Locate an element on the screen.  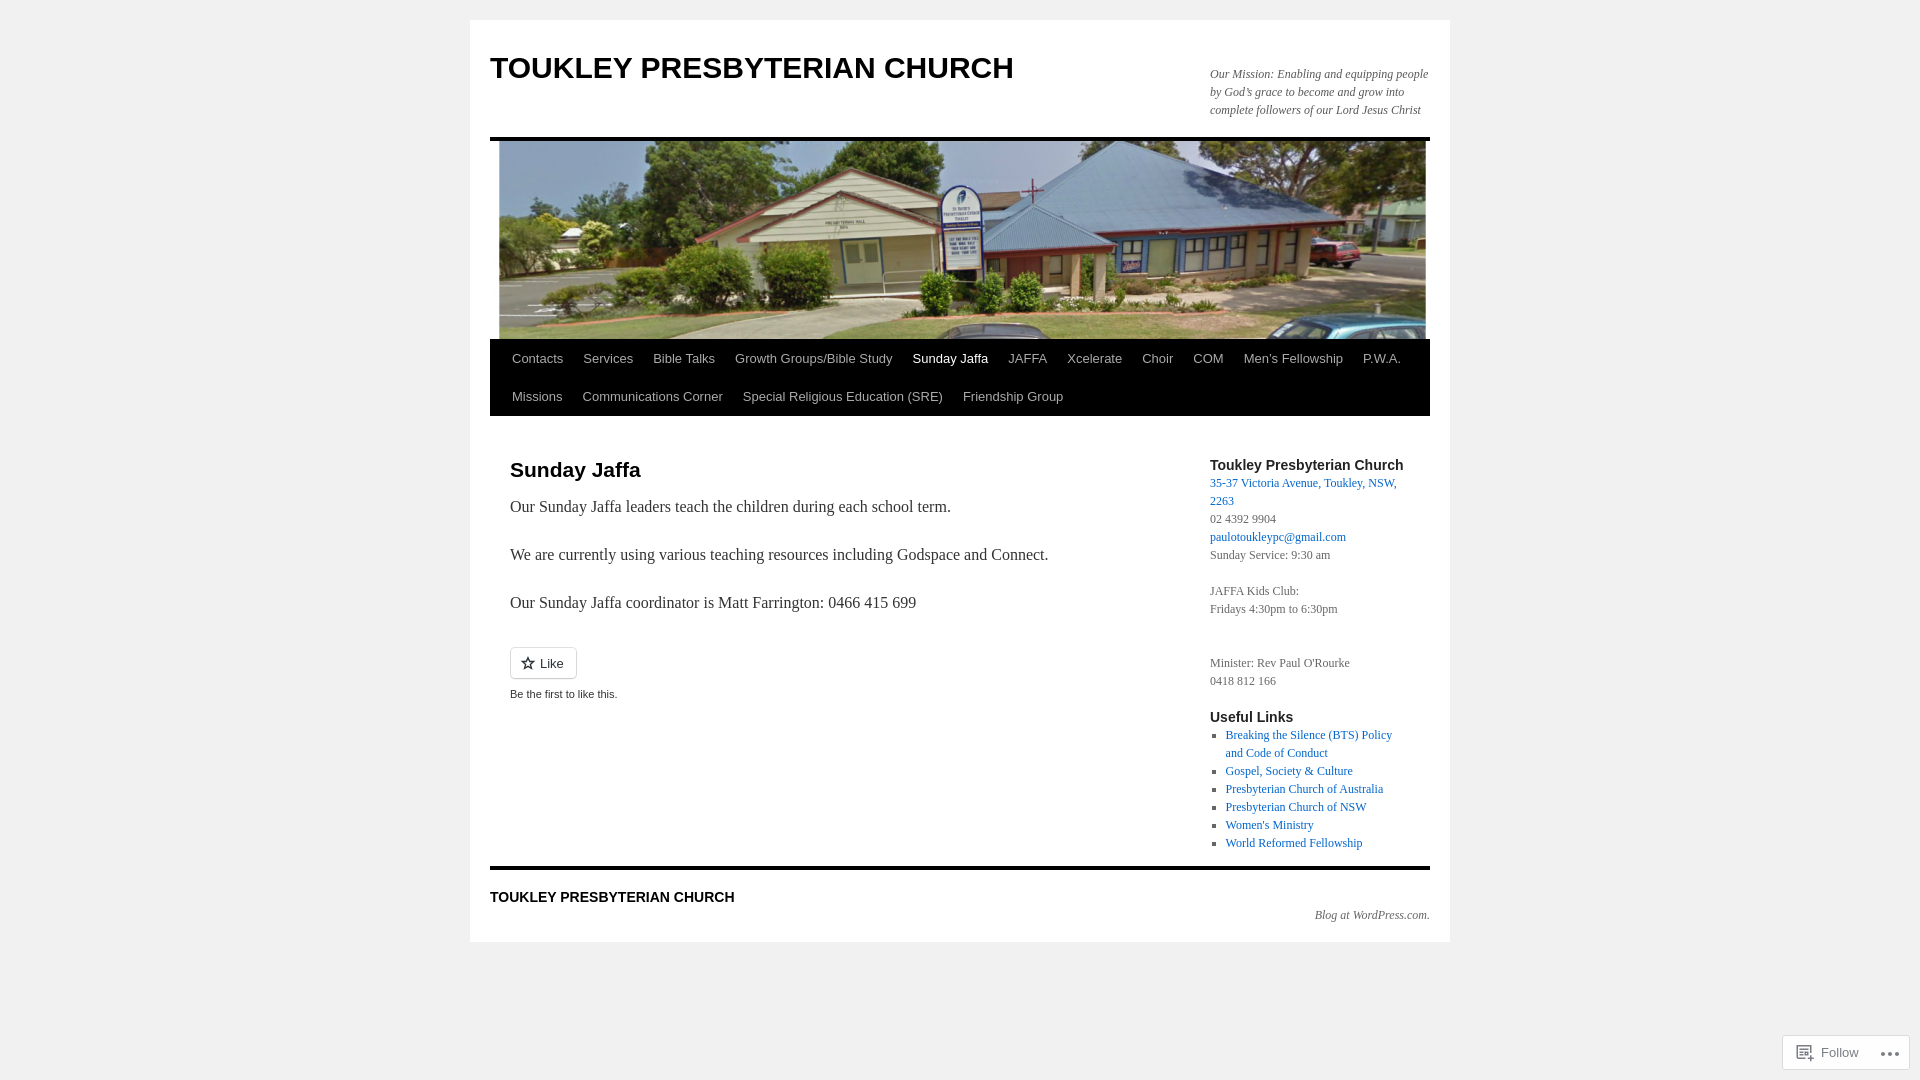
Sunday Jaffa is located at coordinates (950, 359).